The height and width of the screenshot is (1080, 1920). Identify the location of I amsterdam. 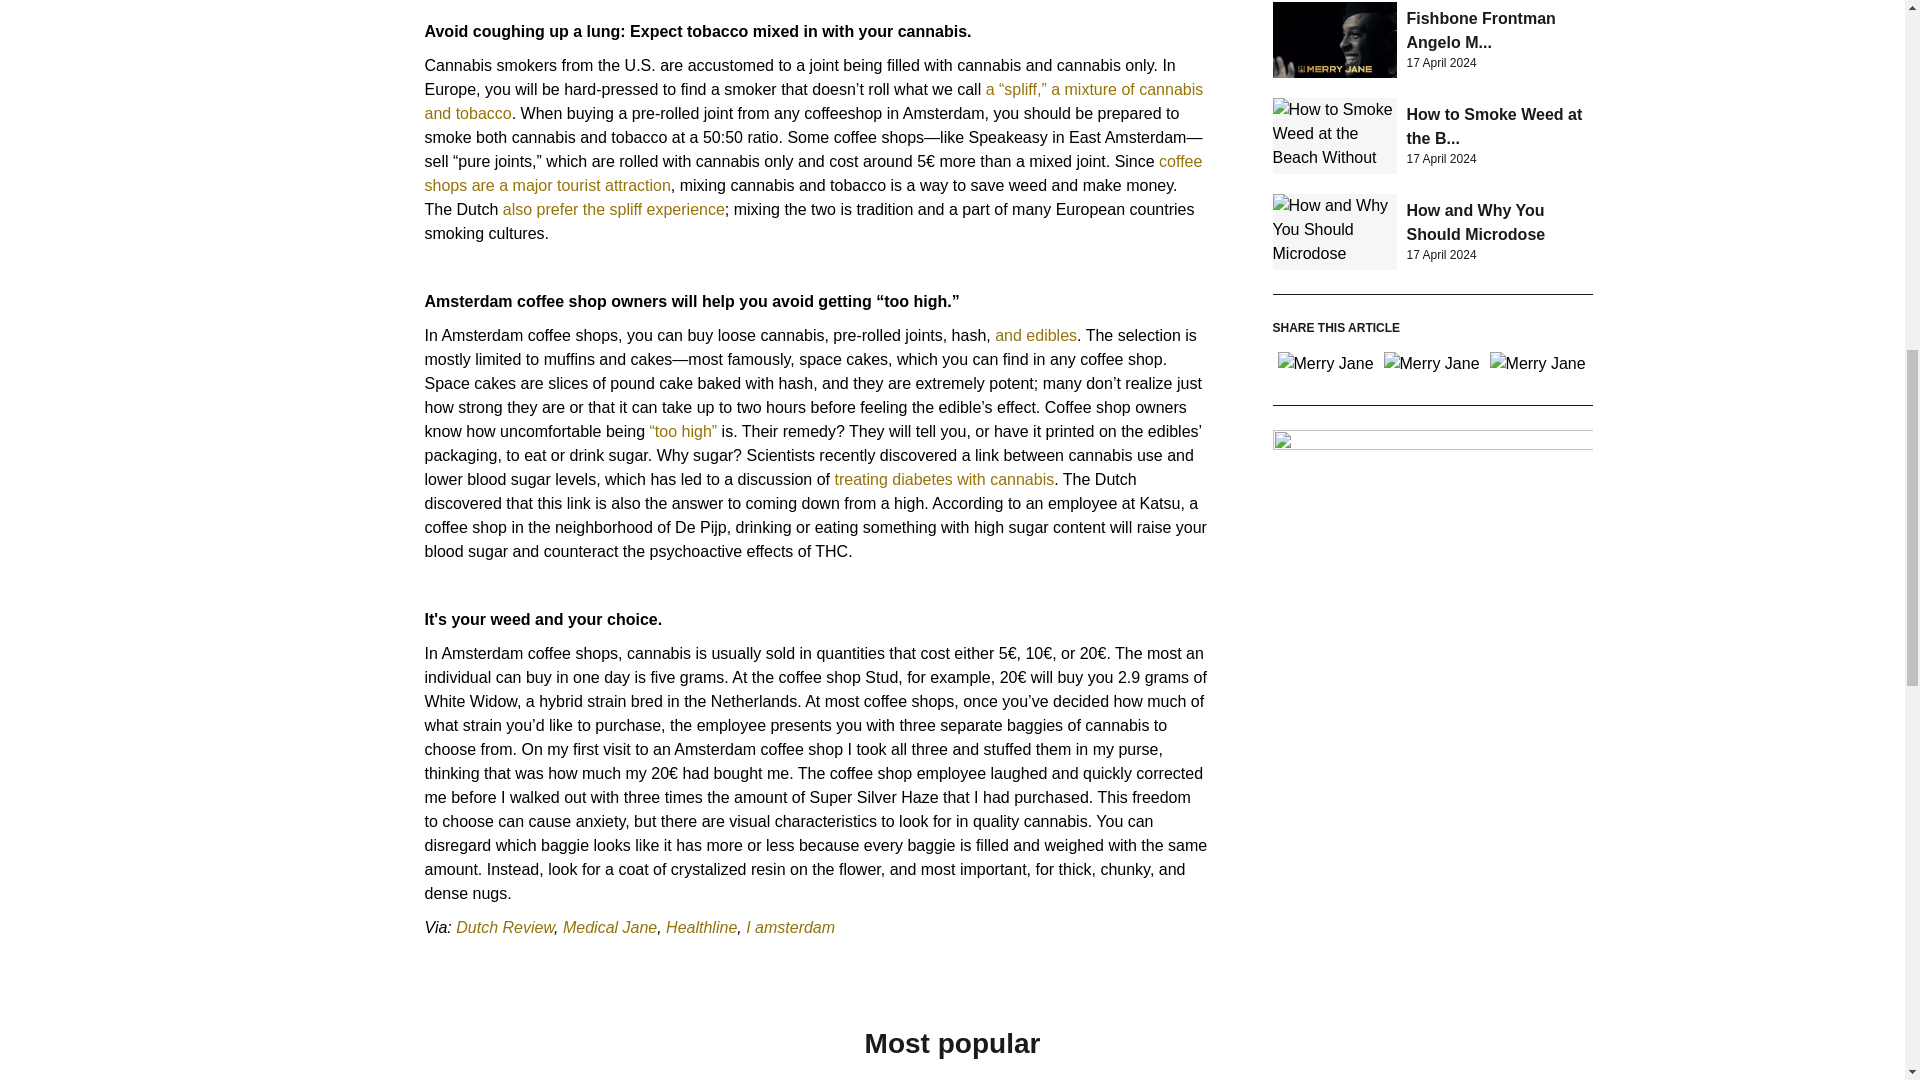
(788, 928).